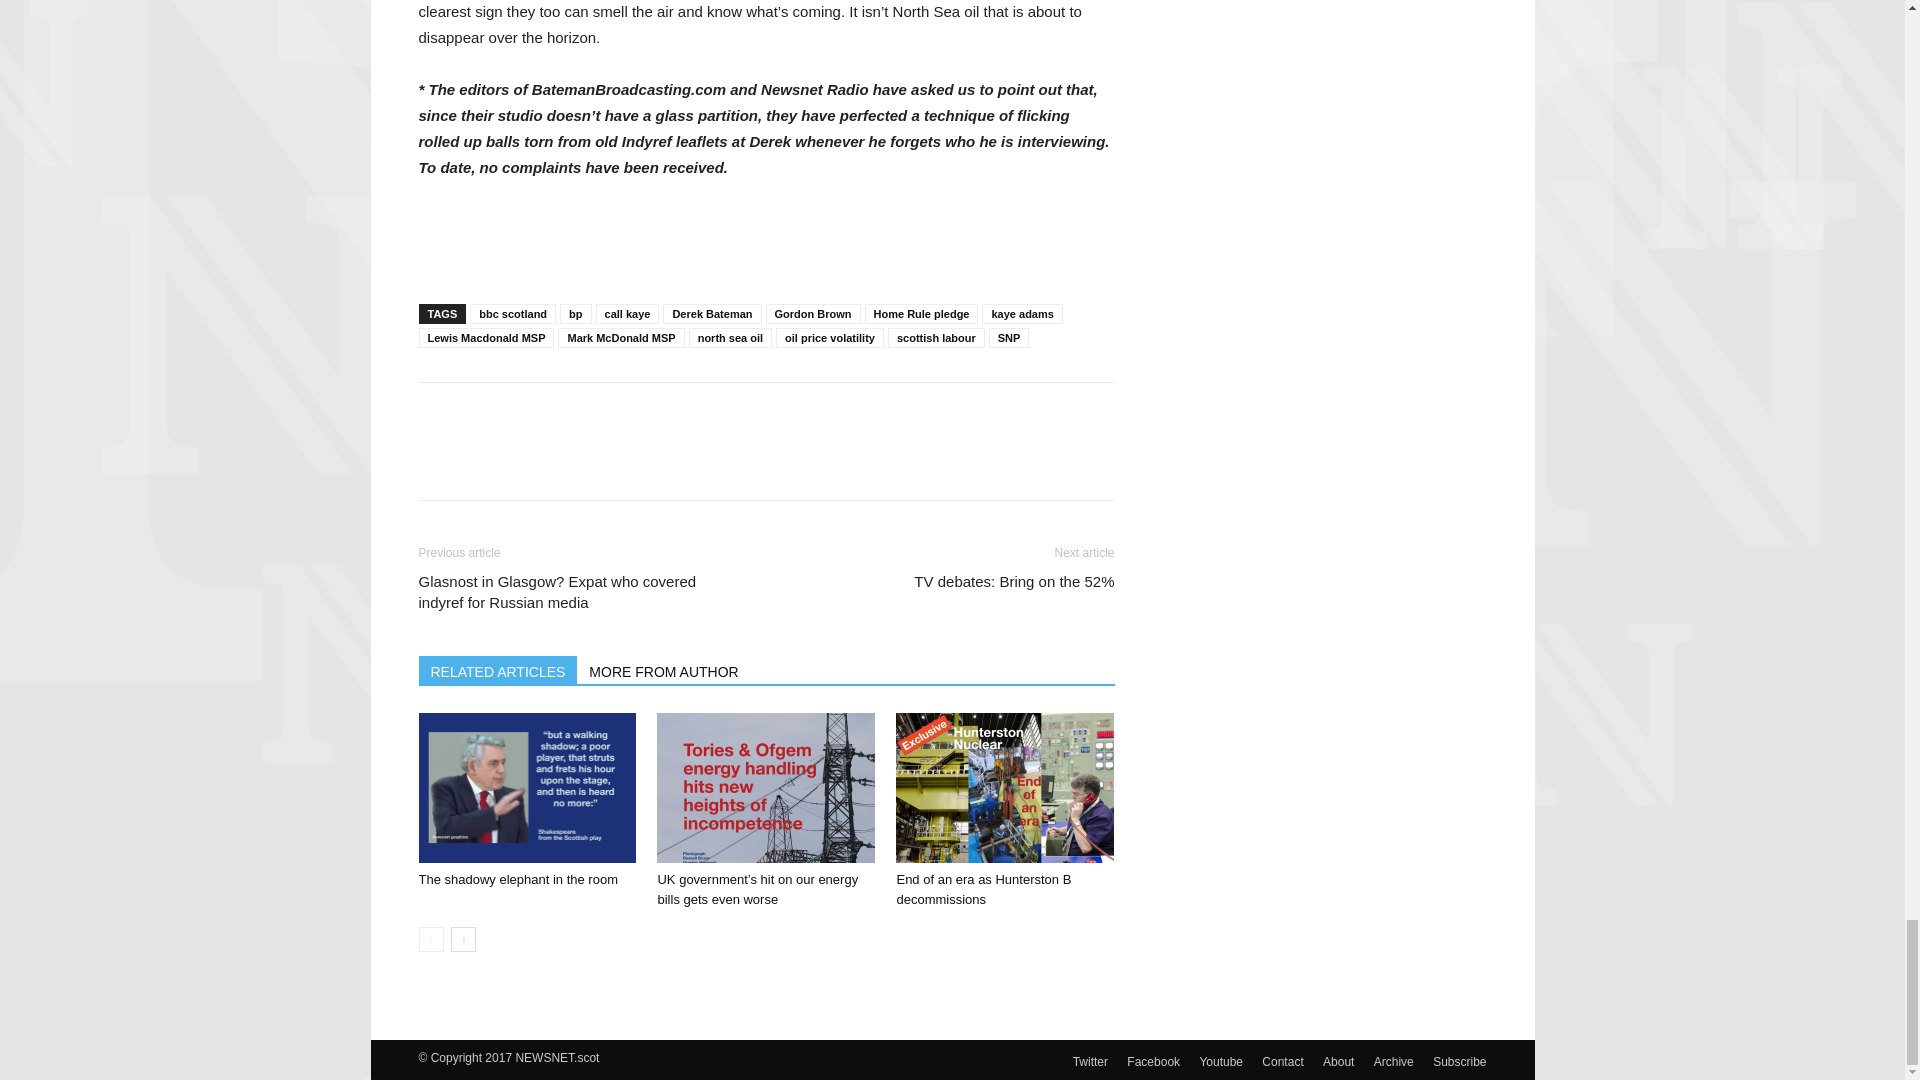  Describe the element at coordinates (984, 889) in the screenshot. I see `End of an era as Hunterston B decommissions` at that location.